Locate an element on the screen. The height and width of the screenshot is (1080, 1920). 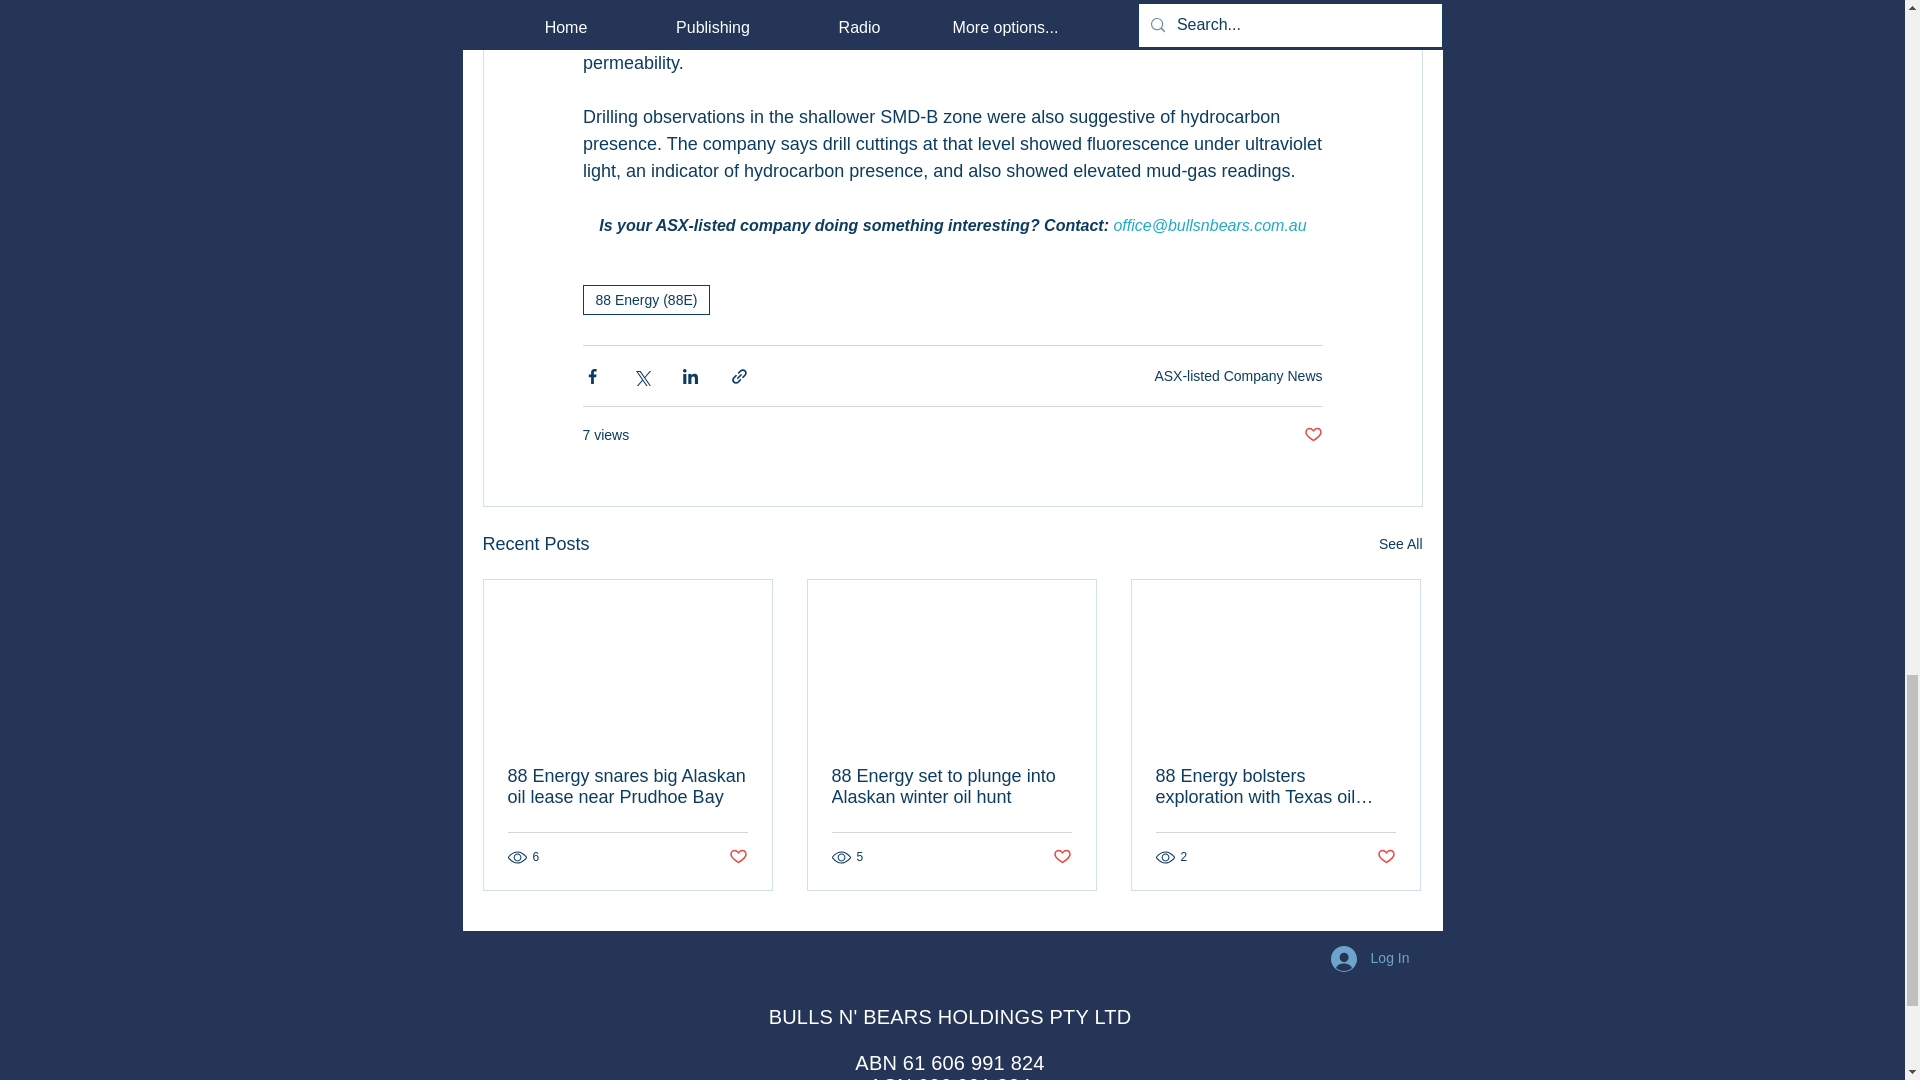
See All is located at coordinates (1400, 544).